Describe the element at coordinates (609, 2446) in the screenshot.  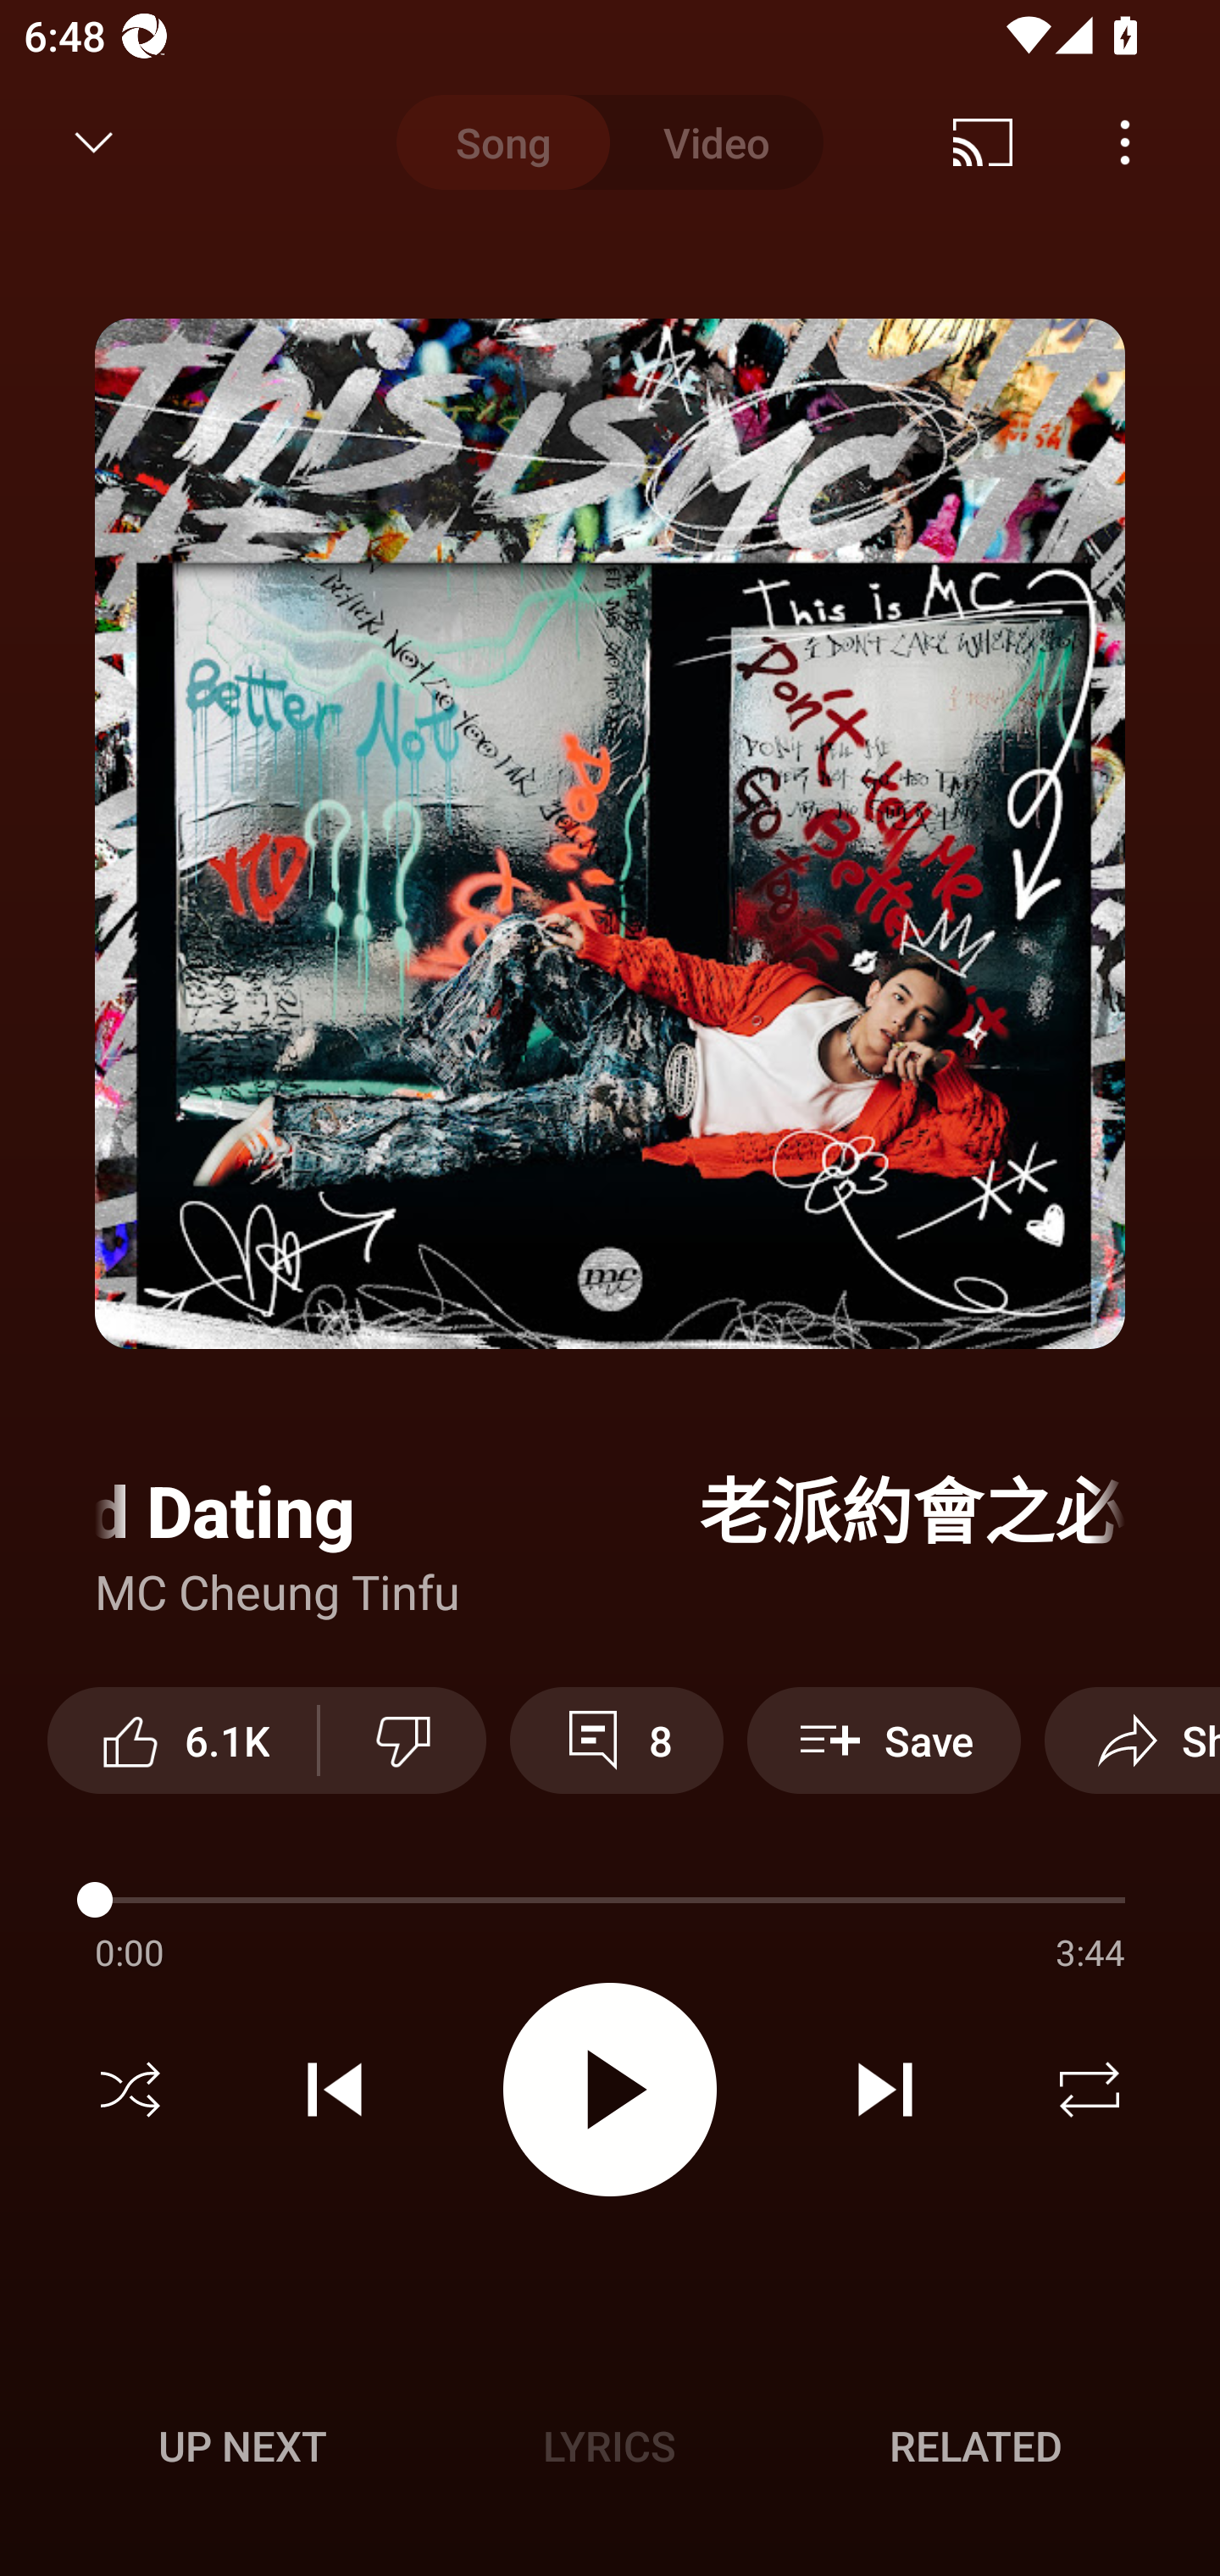
I see `Lyrics LYRICS` at that location.